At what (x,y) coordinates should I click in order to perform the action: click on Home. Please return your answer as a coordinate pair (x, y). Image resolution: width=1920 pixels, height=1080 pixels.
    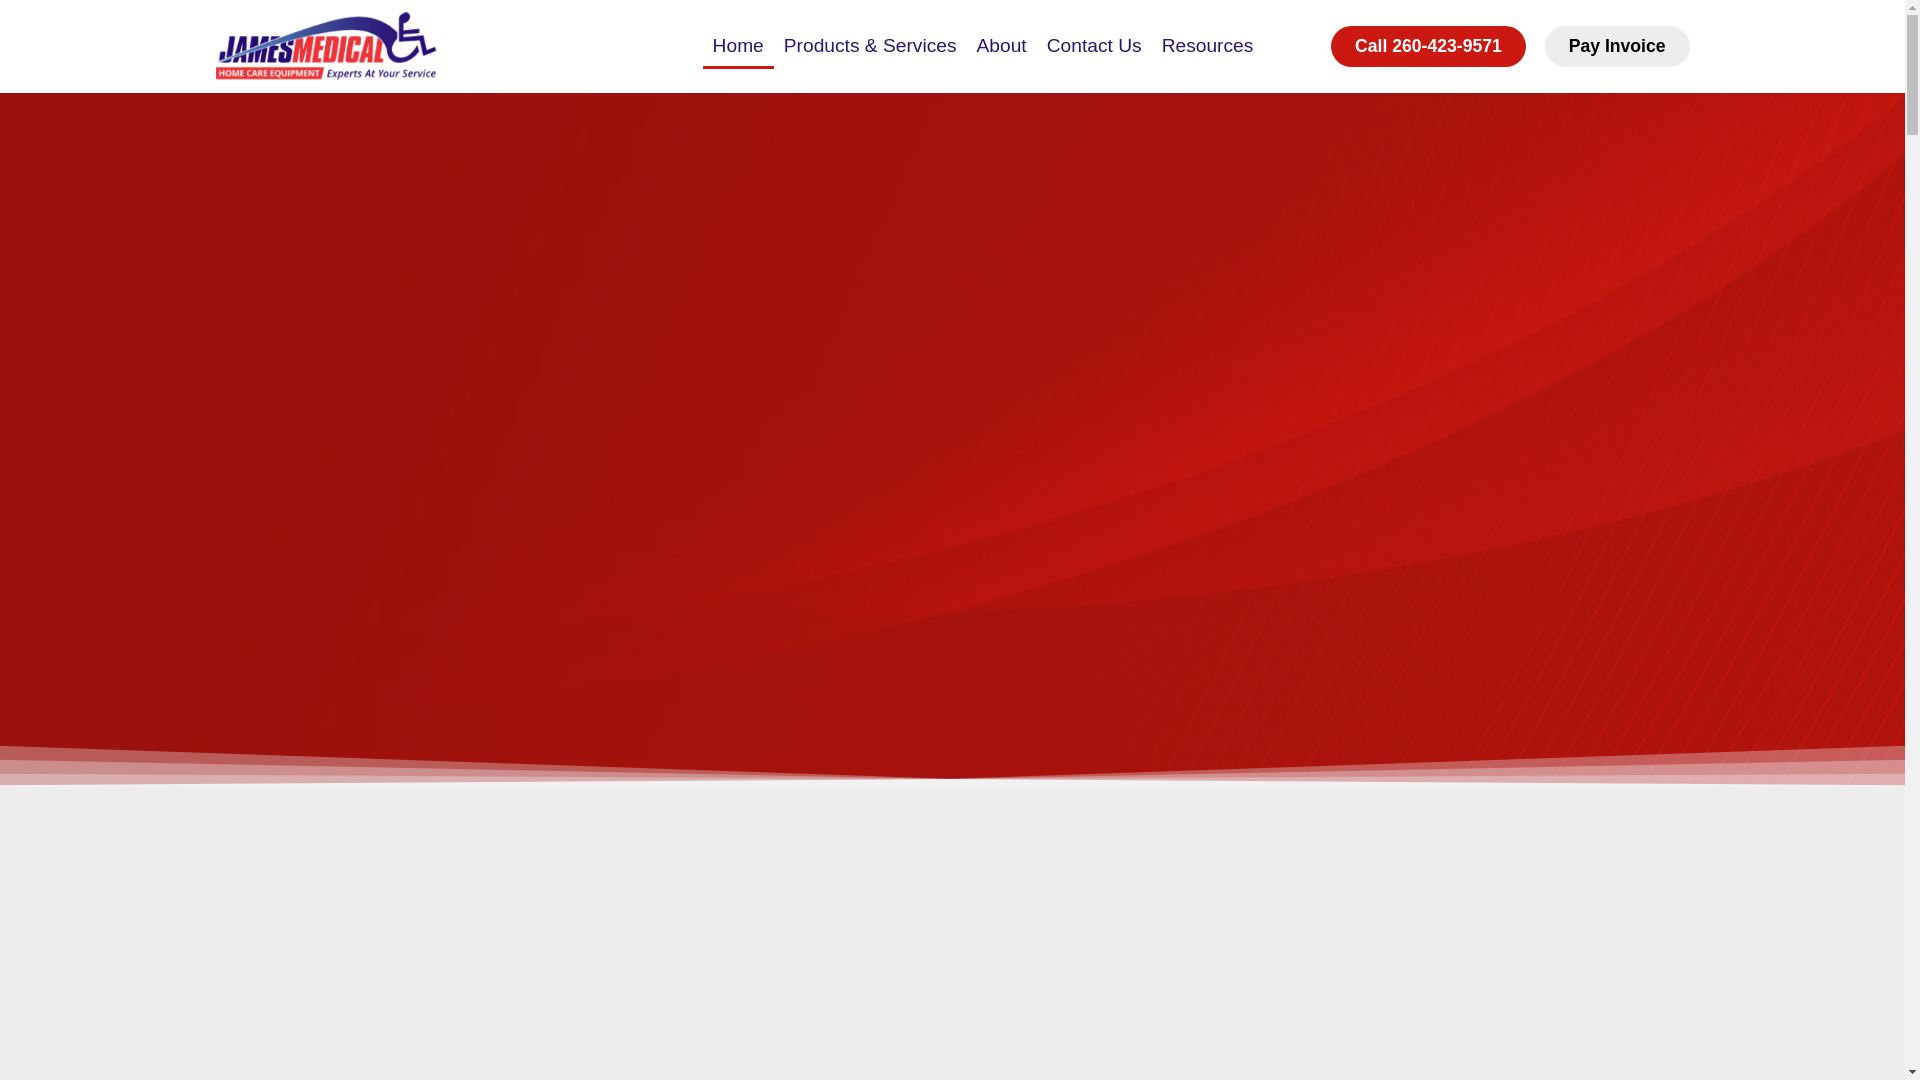
    Looking at the image, I should click on (738, 46).